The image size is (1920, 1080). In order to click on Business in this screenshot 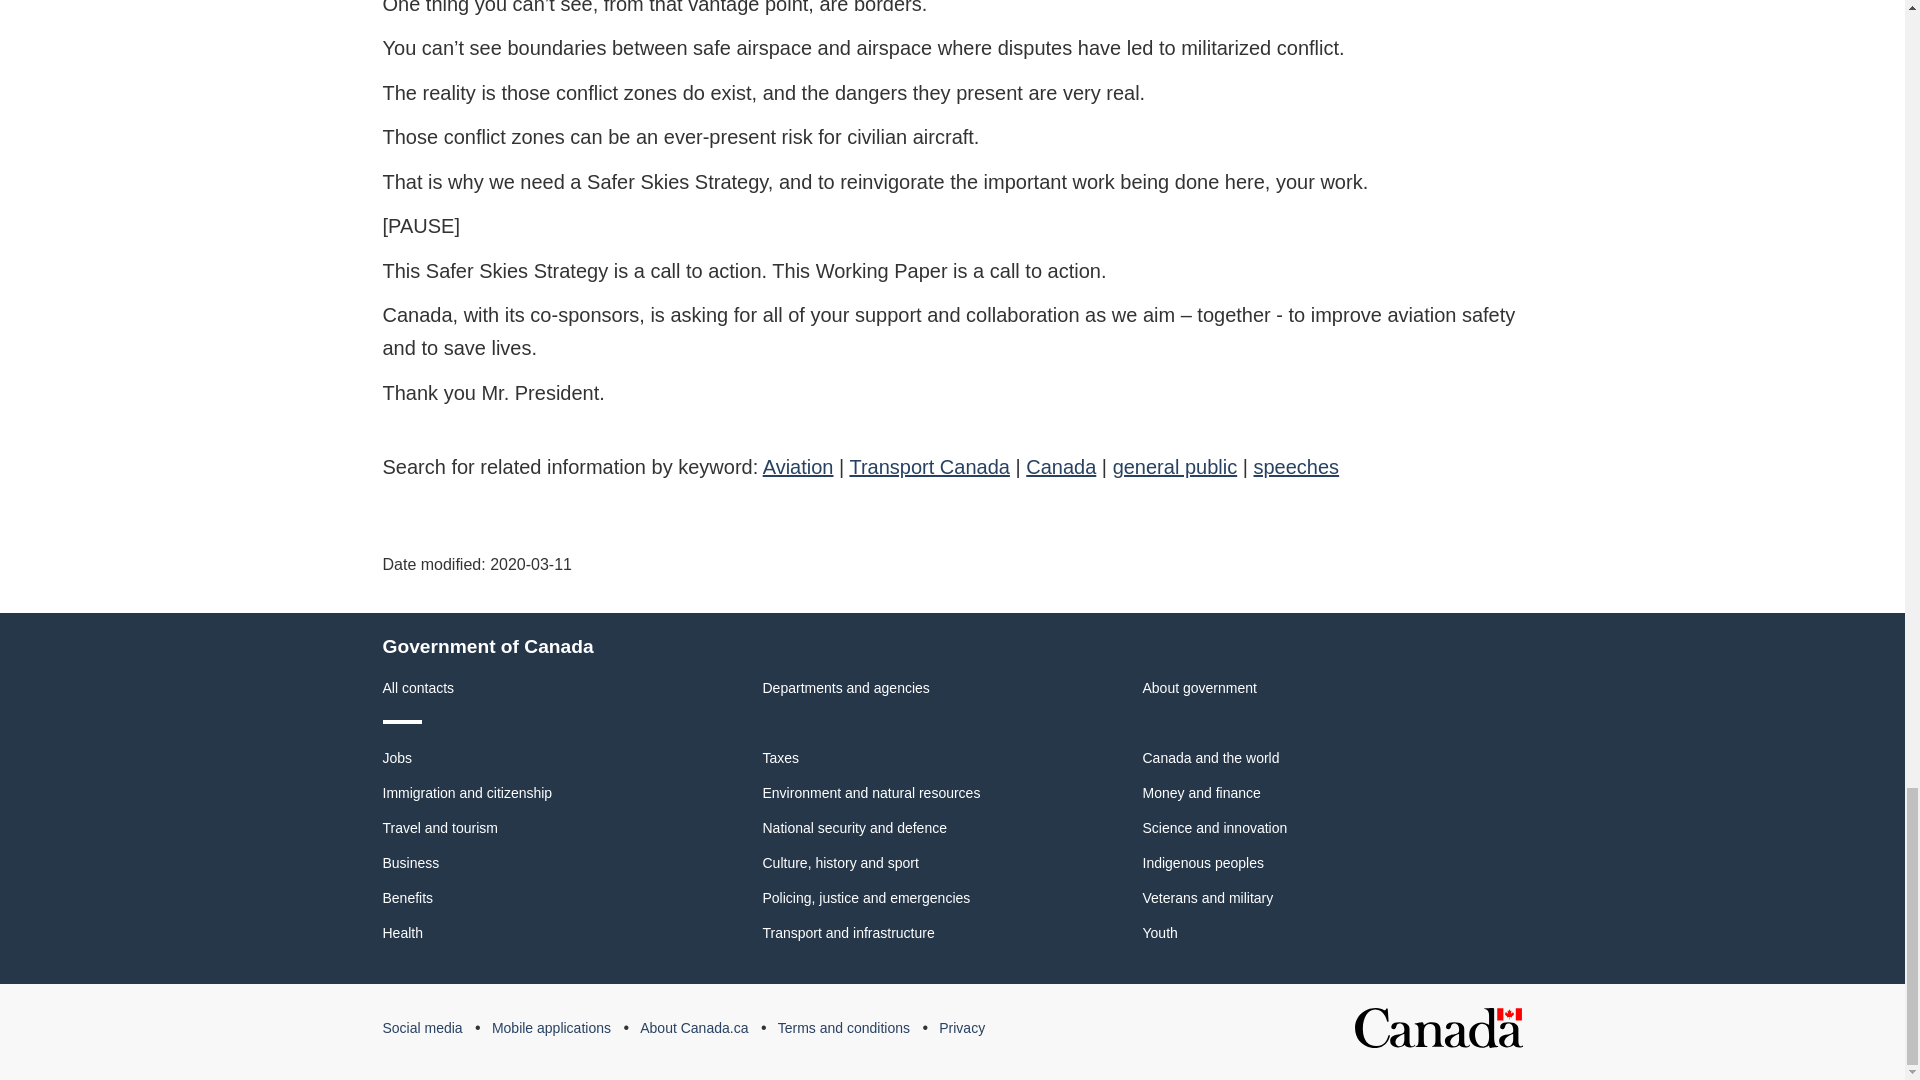, I will do `click(410, 862)`.